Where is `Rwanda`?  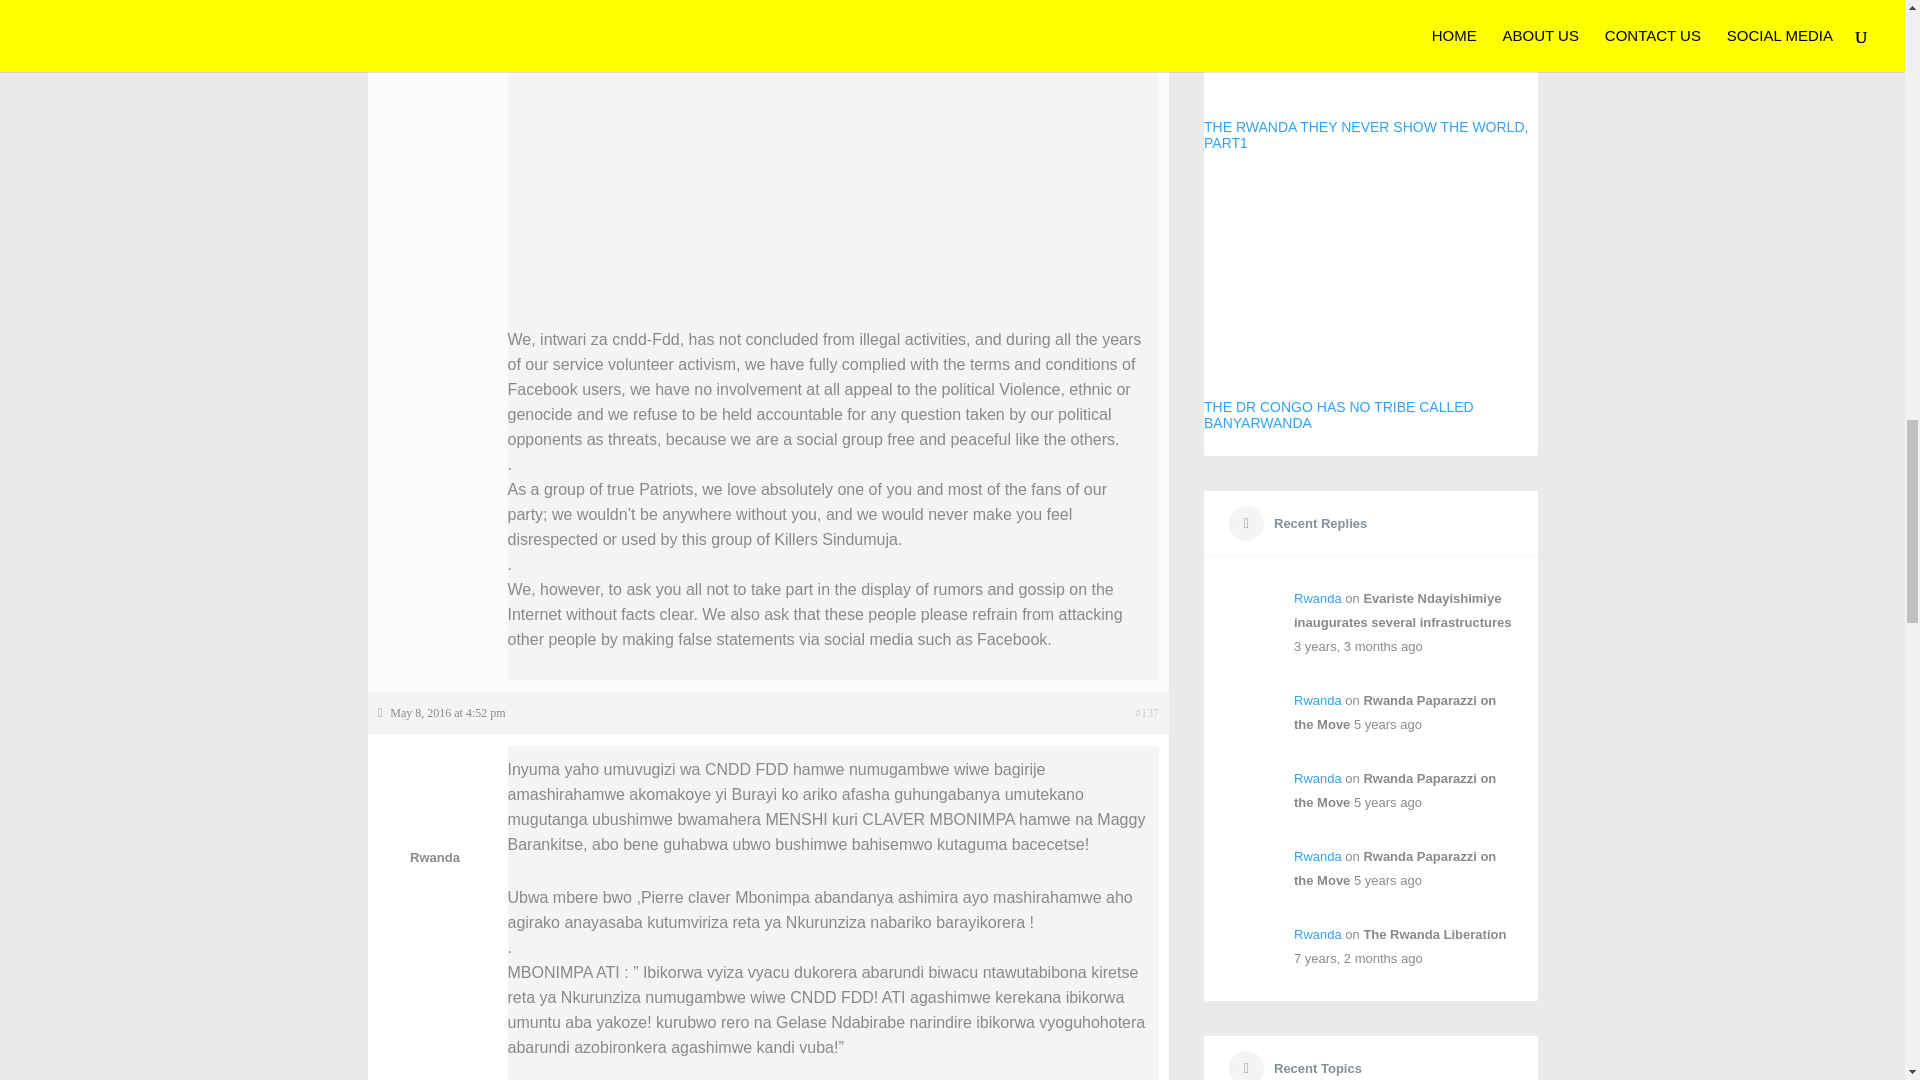 Rwanda is located at coordinates (1318, 700).